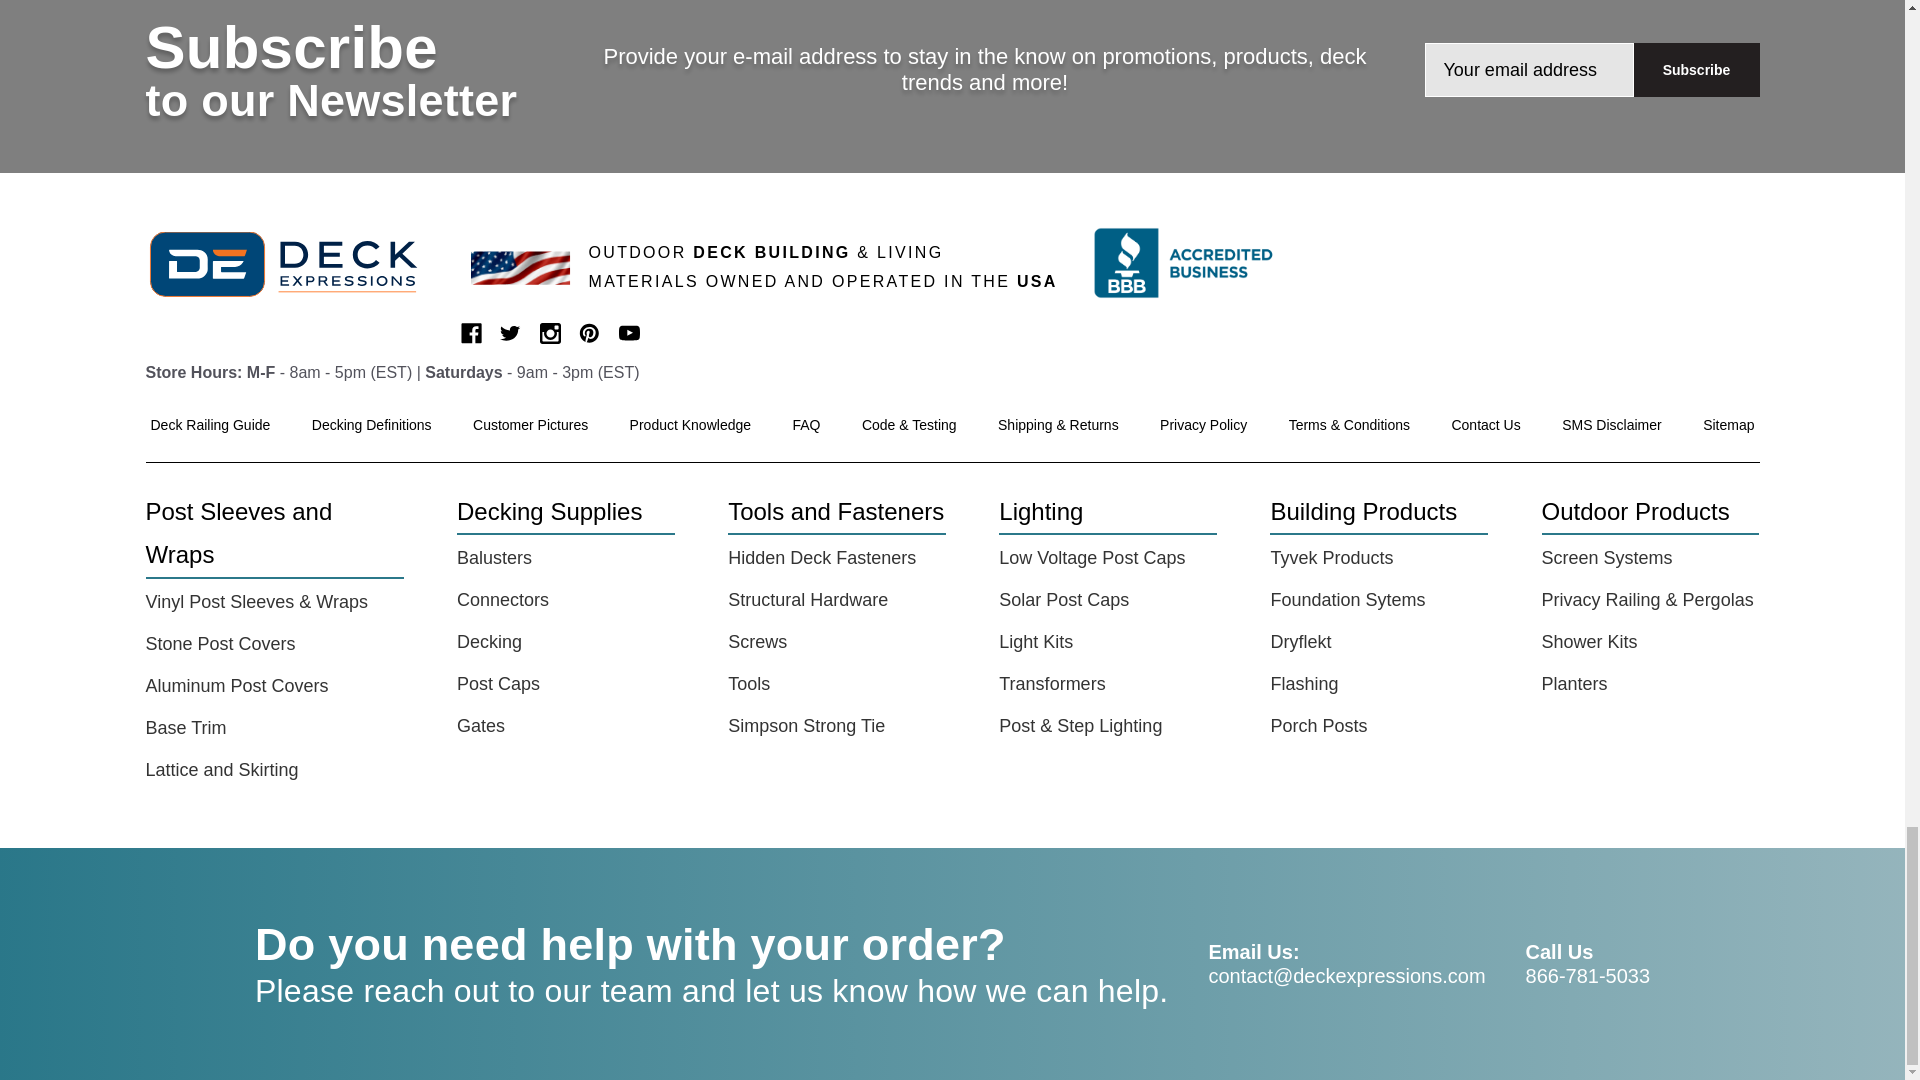 The image size is (1920, 1080). Describe the element at coordinates (628, 333) in the screenshot. I see `Youtube` at that location.